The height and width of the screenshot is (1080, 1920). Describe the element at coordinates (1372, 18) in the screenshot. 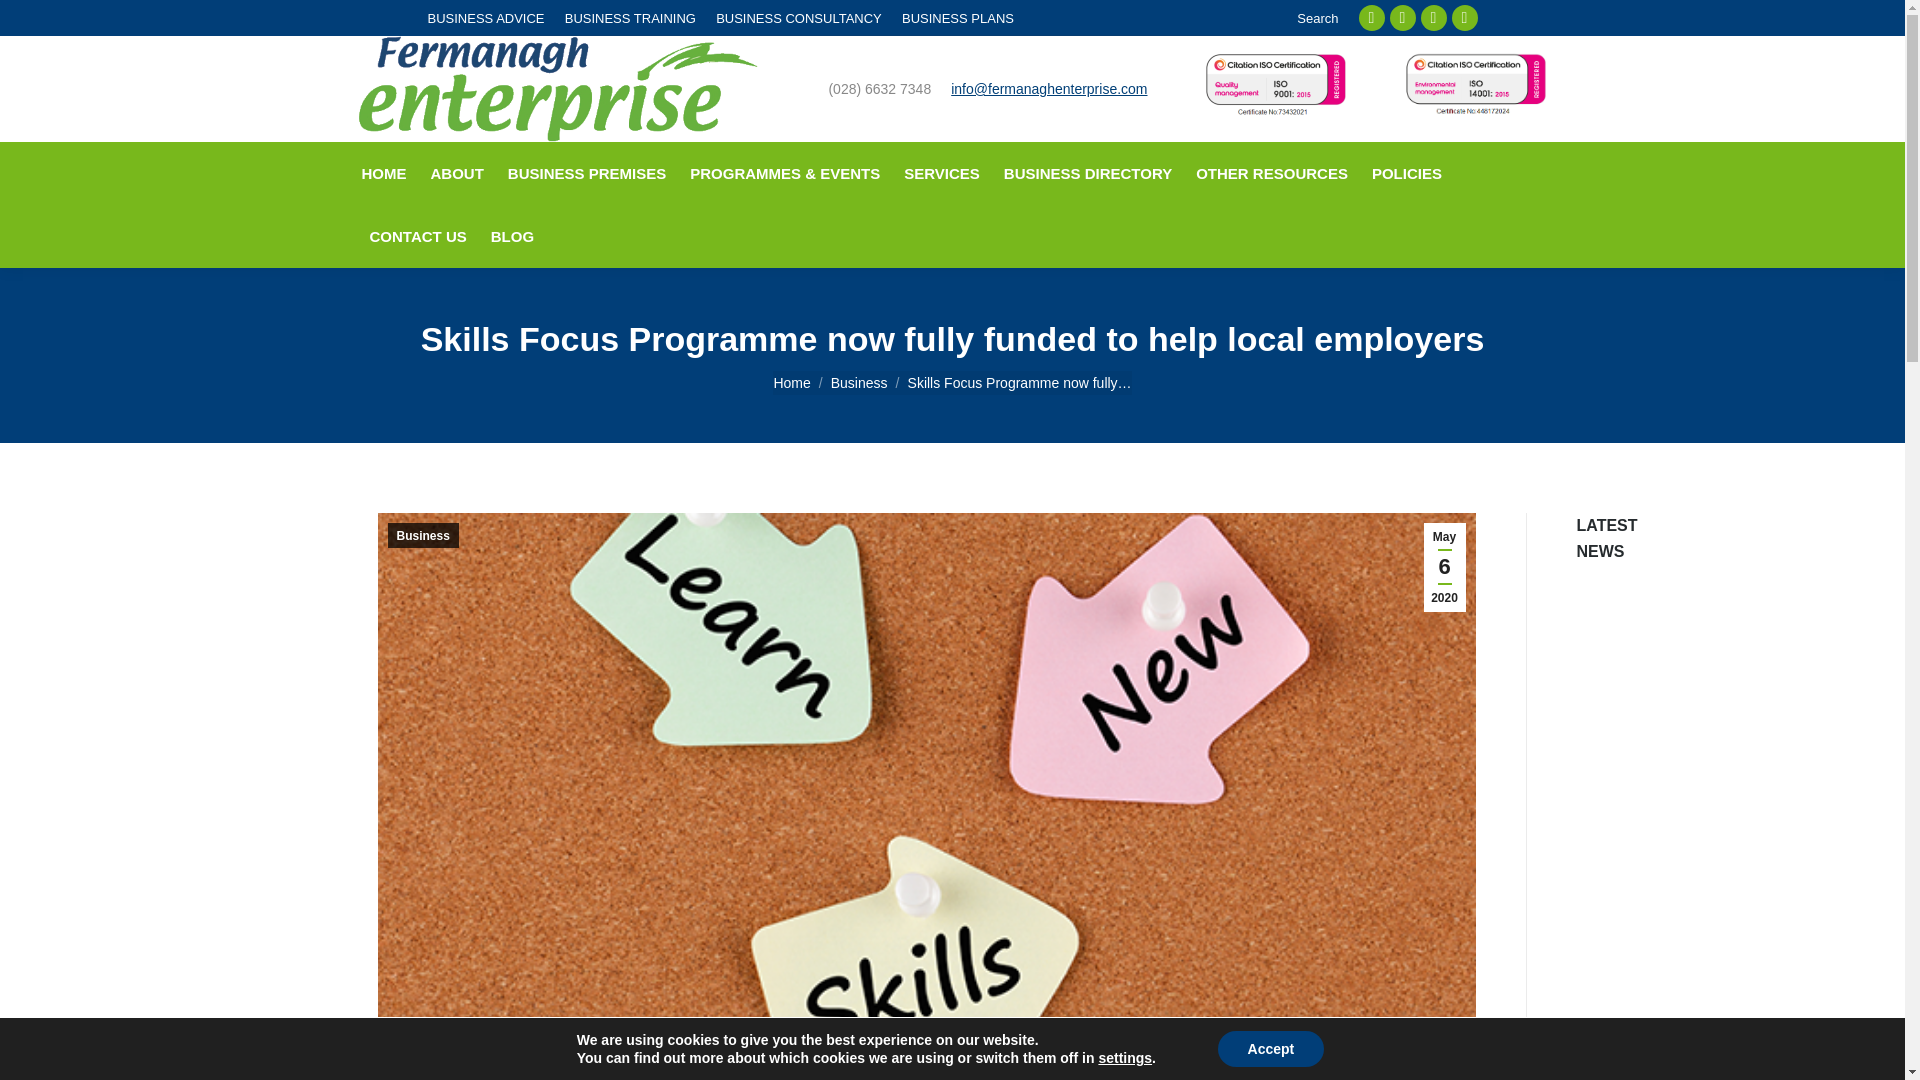

I see `Facebook page opens in new window` at that location.